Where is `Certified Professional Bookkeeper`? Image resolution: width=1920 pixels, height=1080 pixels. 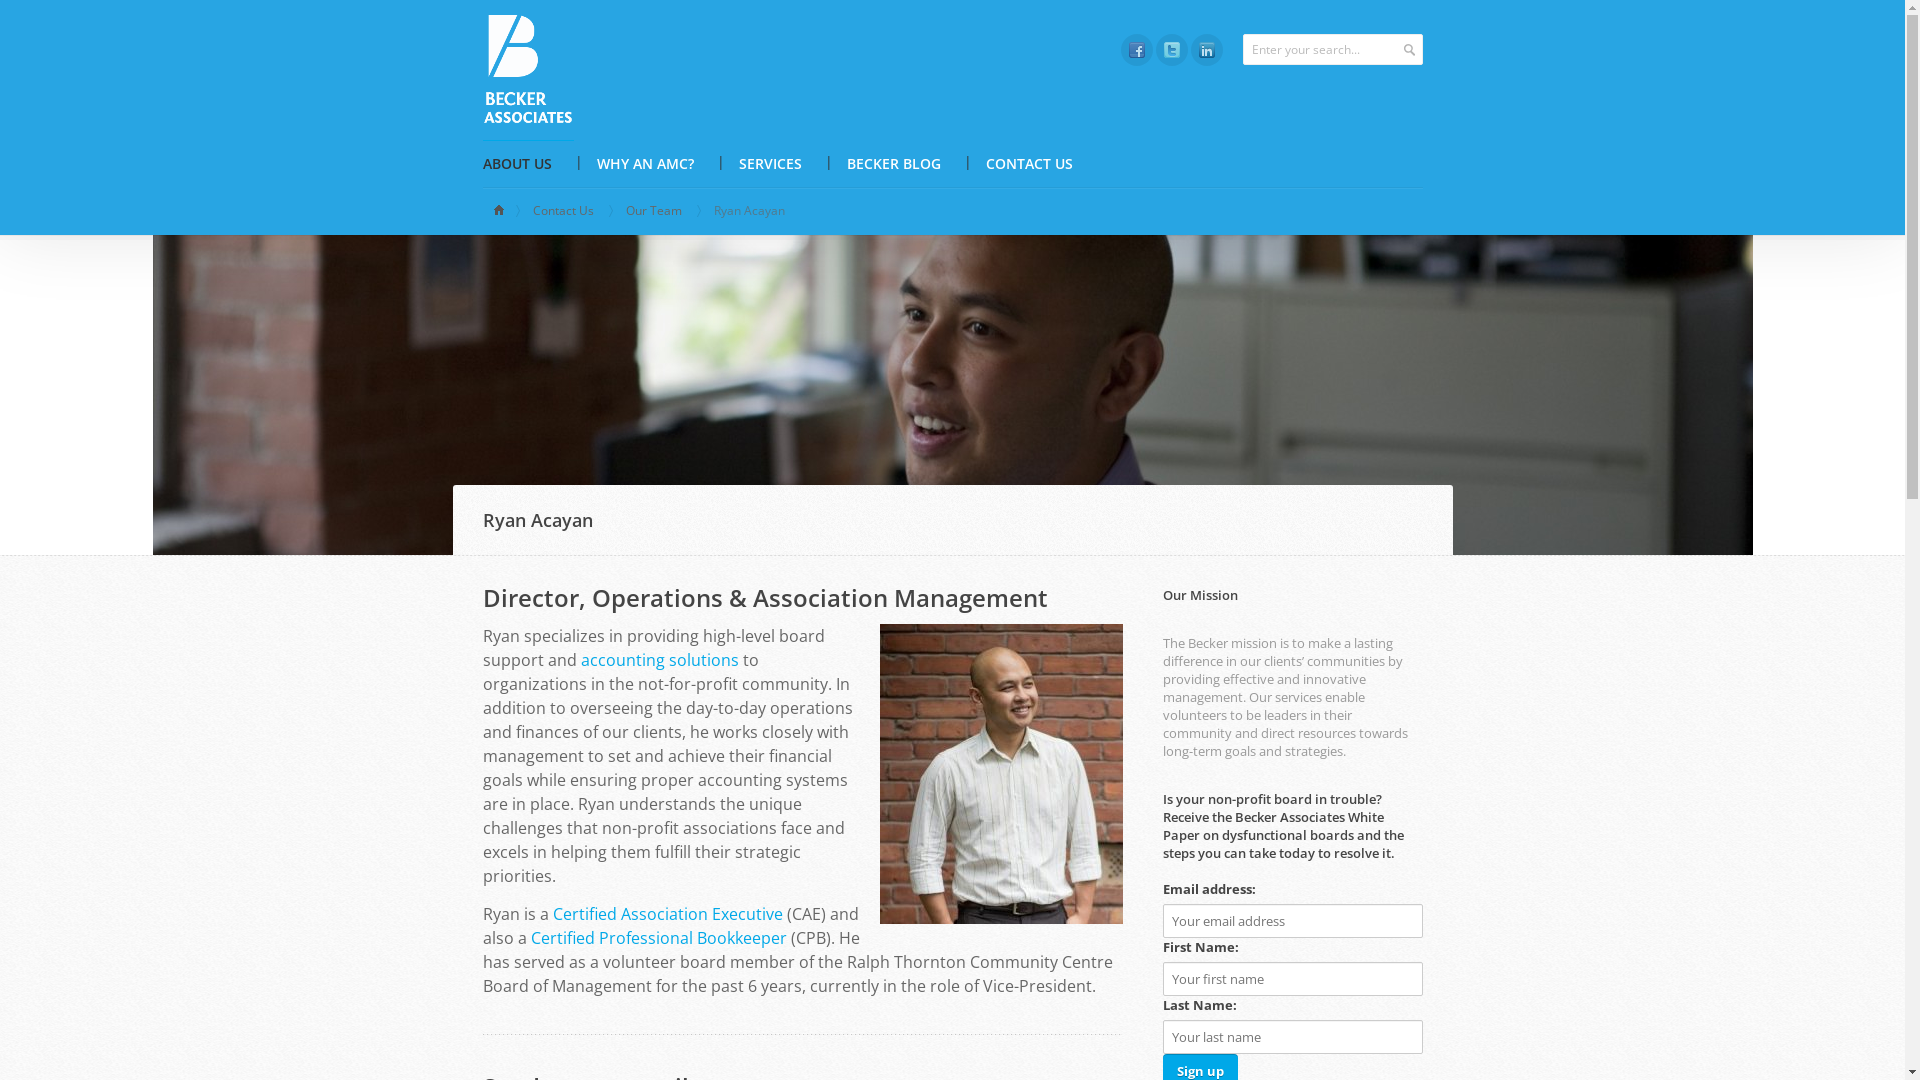 Certified Professional Bookkeeper is located at coordinates (658, 938).